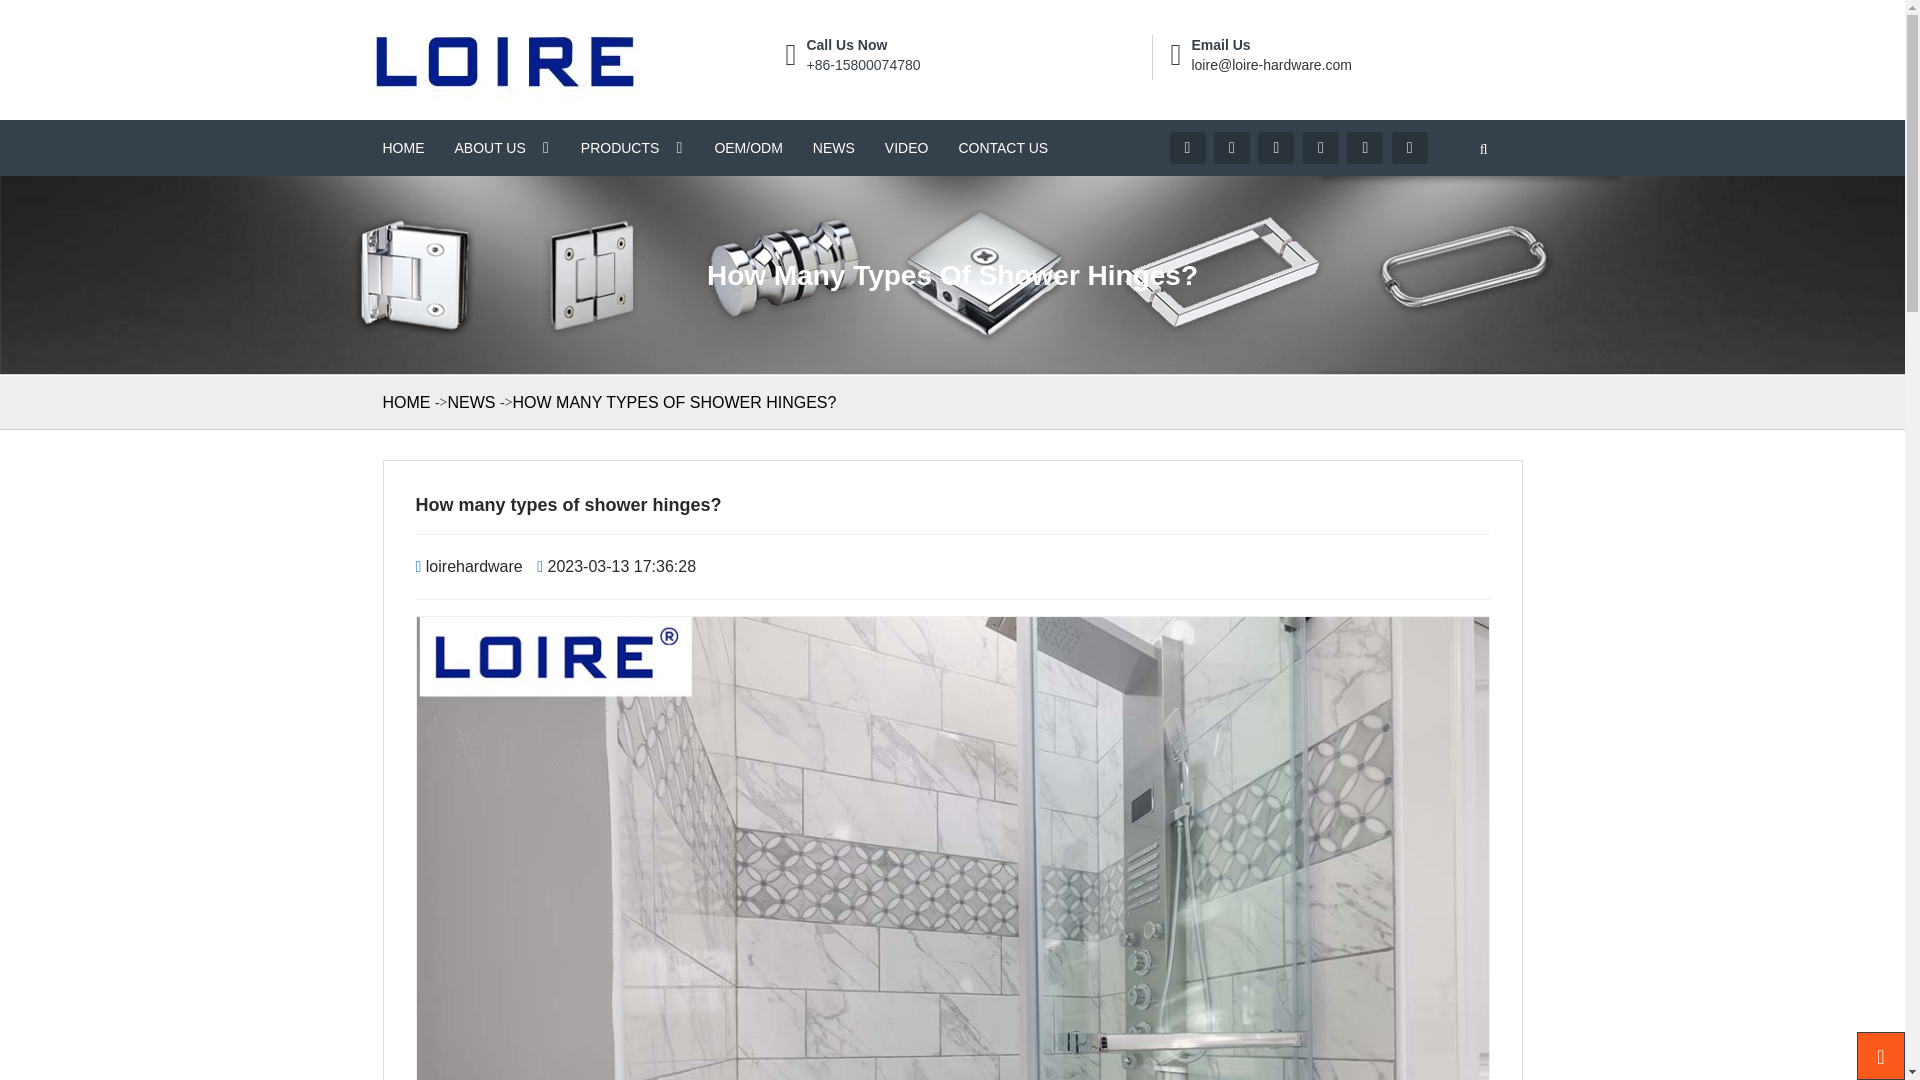 This screenshot has height=1080, width=1920. I want to click on PRODUCTS, so click(633, 148).